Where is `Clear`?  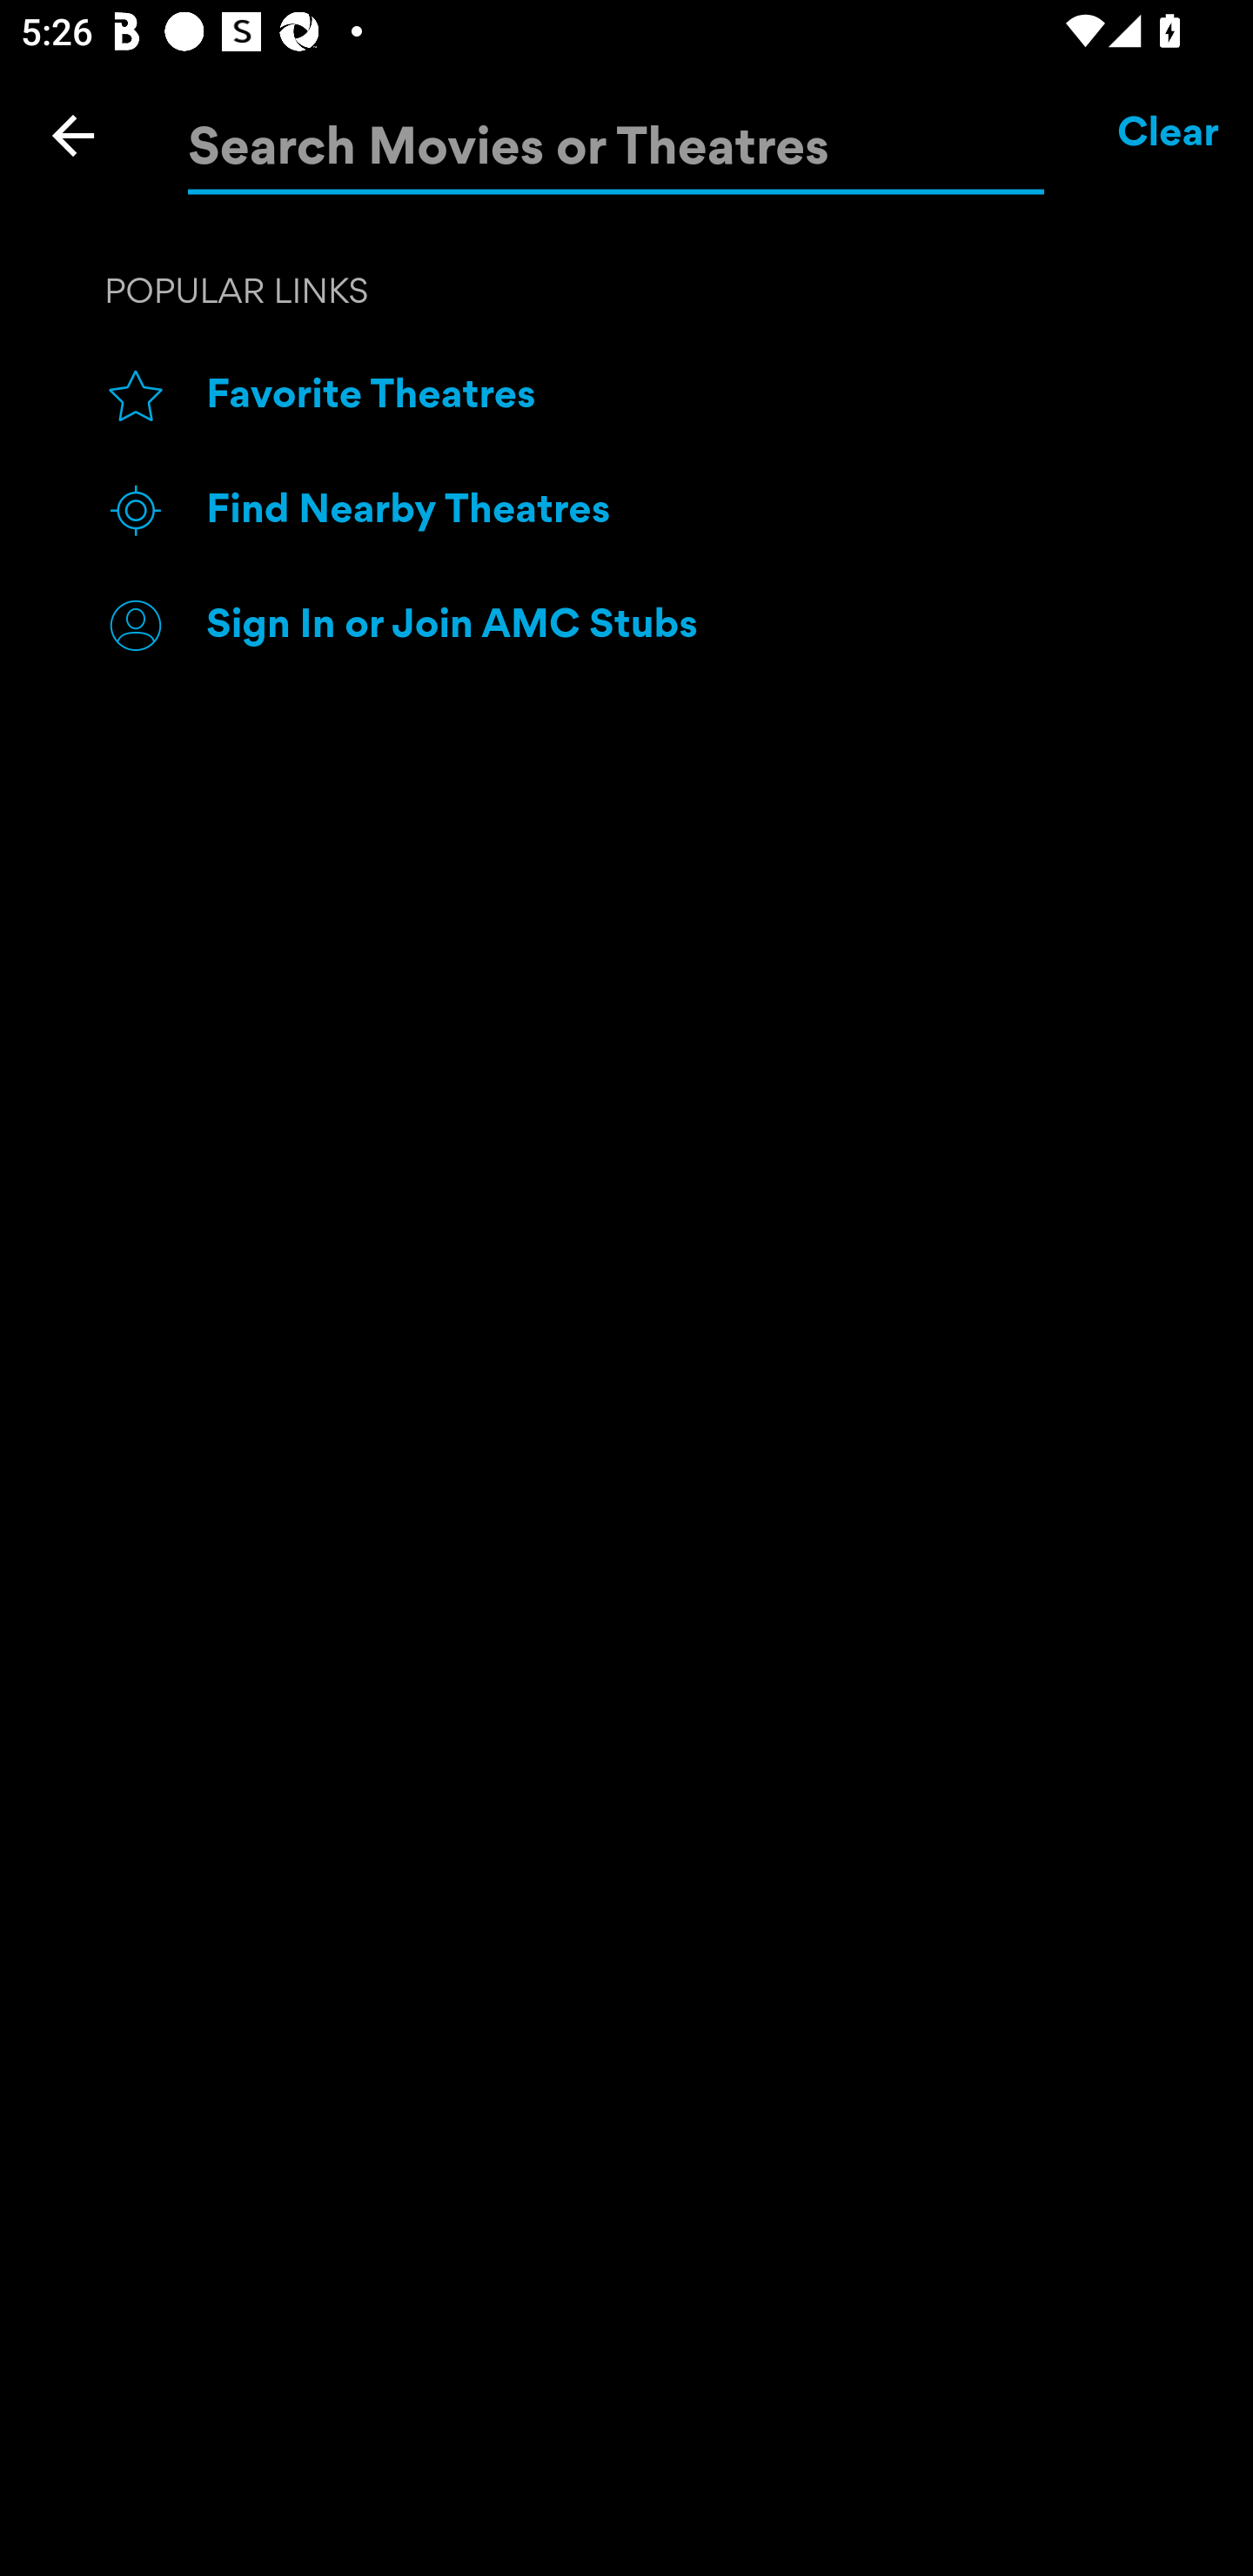
Clear is located at coordinates (1169, 135).